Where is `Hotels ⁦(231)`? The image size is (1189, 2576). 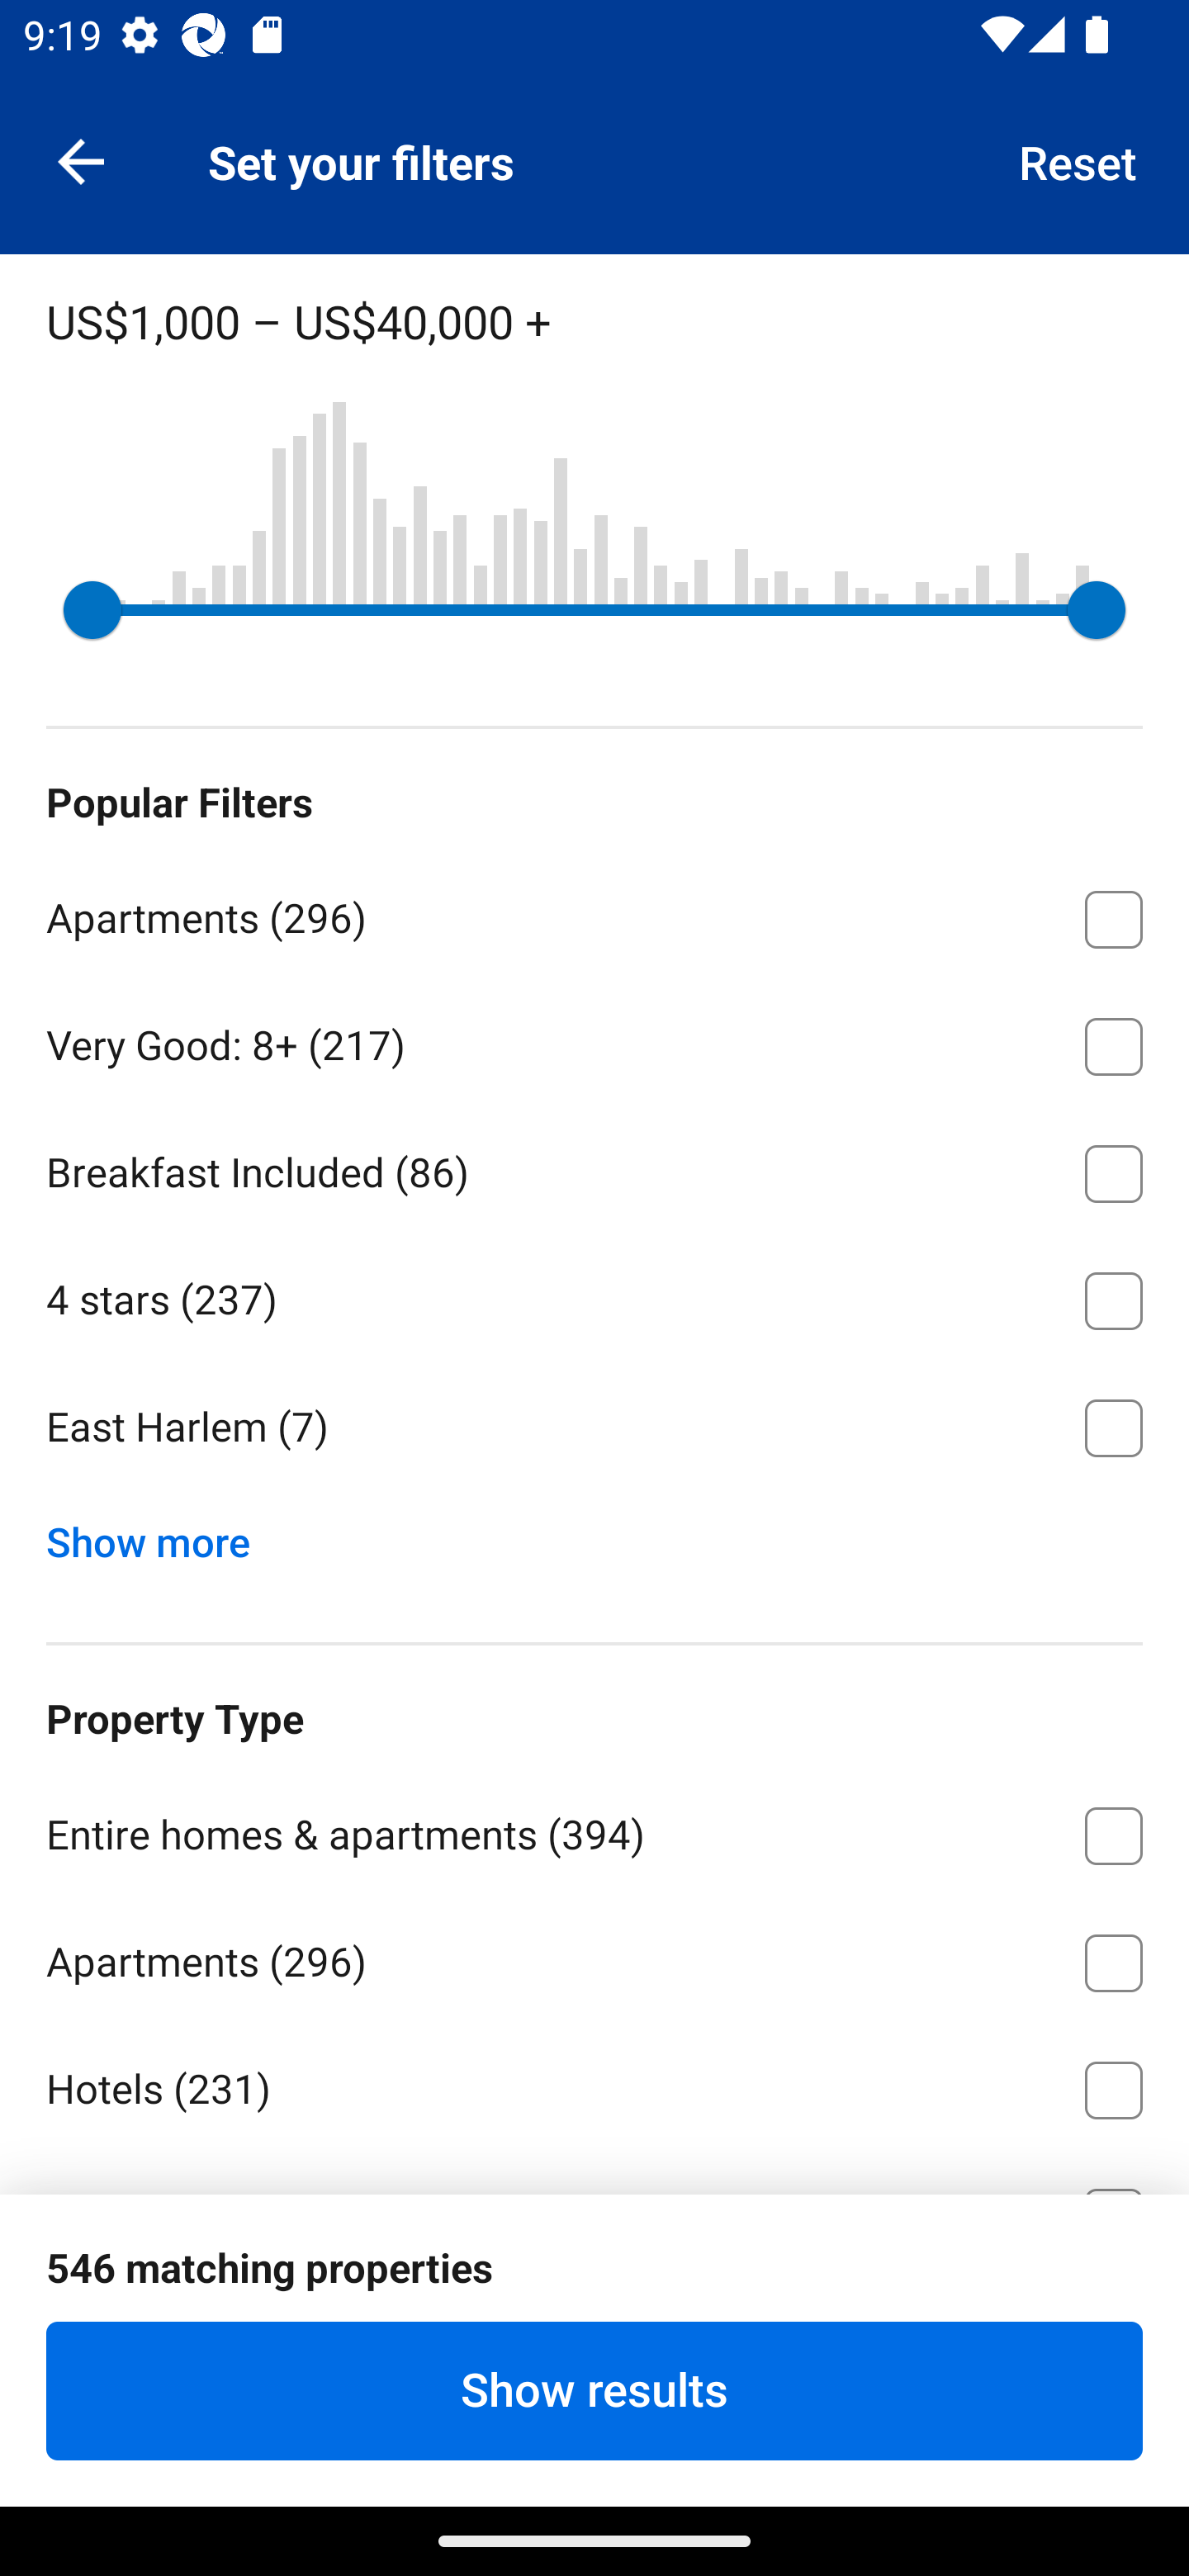
Hotels ⁦(231) is located at coordinates (594, 2086).